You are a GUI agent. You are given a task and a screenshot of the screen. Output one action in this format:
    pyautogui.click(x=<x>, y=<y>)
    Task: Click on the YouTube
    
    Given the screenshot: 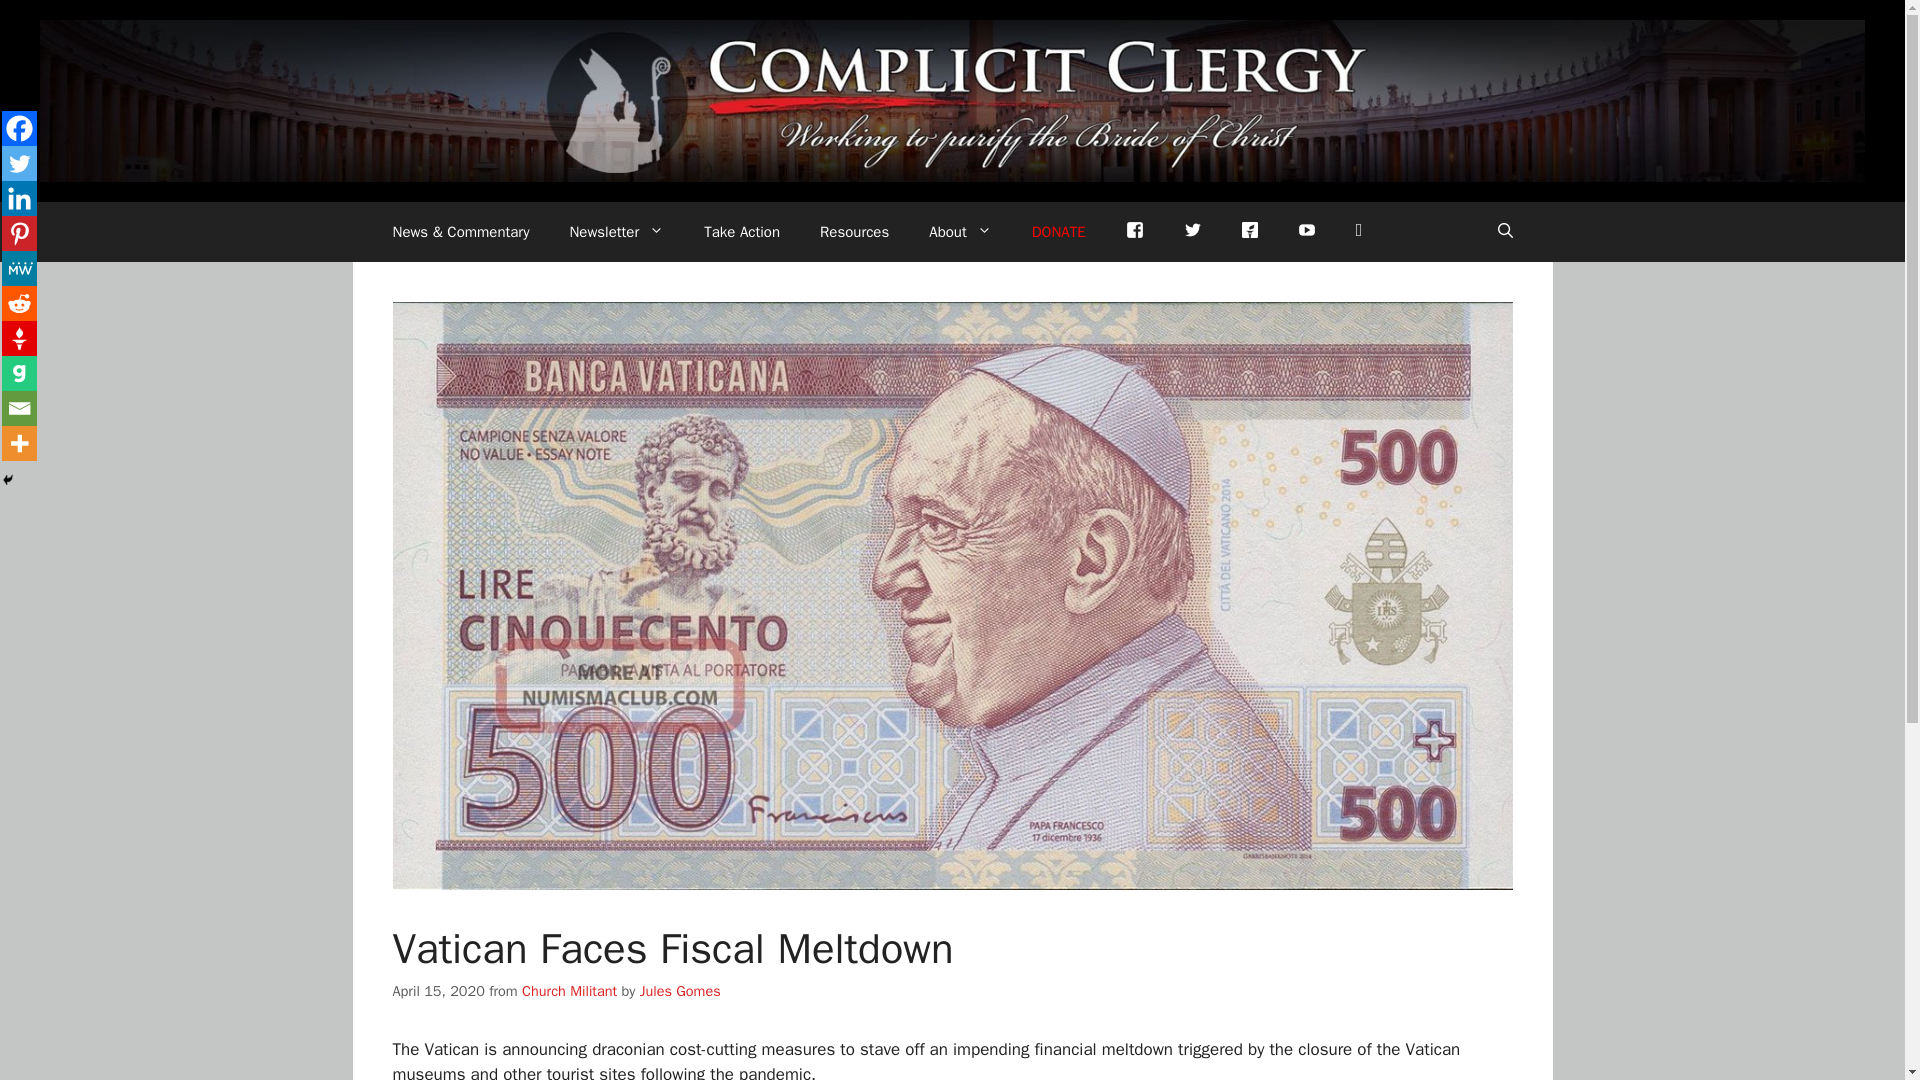 What is the action you would take?
    pyautogui.click(x=1307, y=232)
    